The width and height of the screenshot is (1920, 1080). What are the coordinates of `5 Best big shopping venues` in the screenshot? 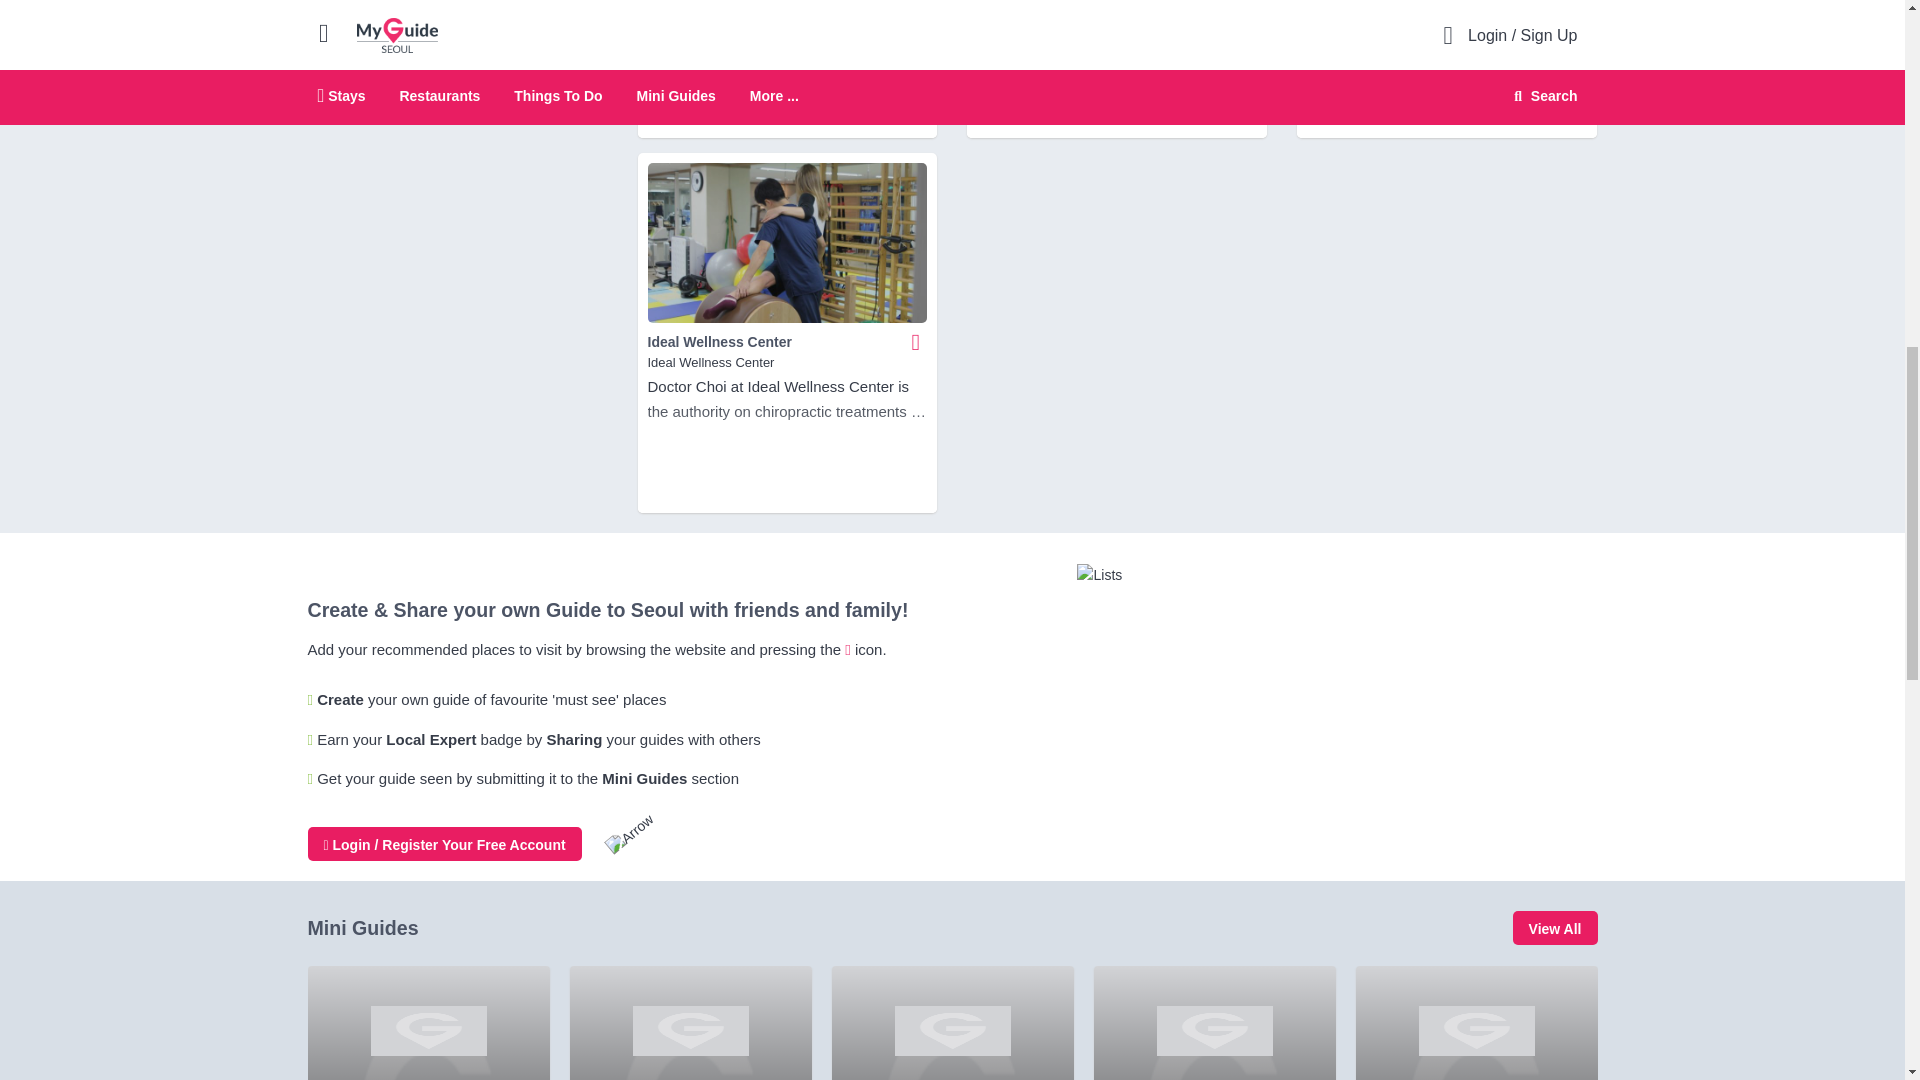 It's located at (691, 1022).